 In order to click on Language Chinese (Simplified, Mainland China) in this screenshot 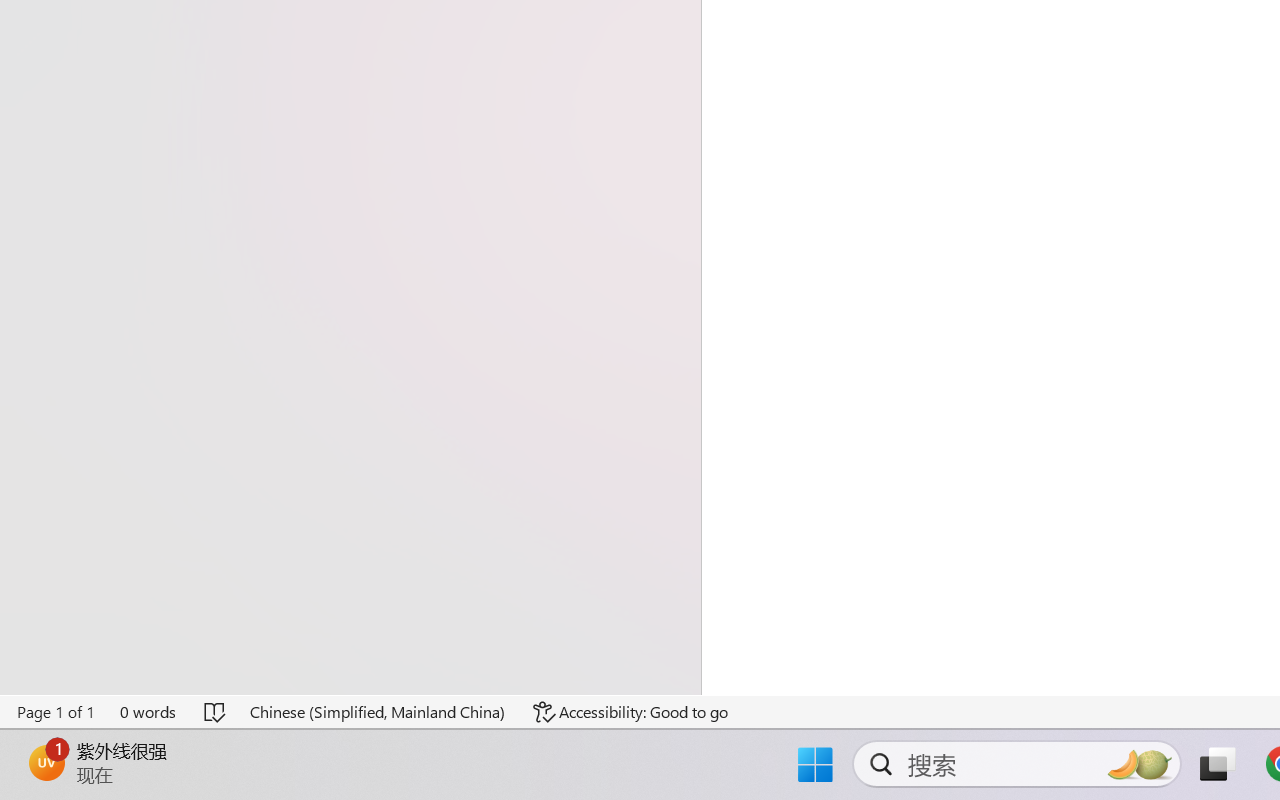, I will do `click(378, 712)`.